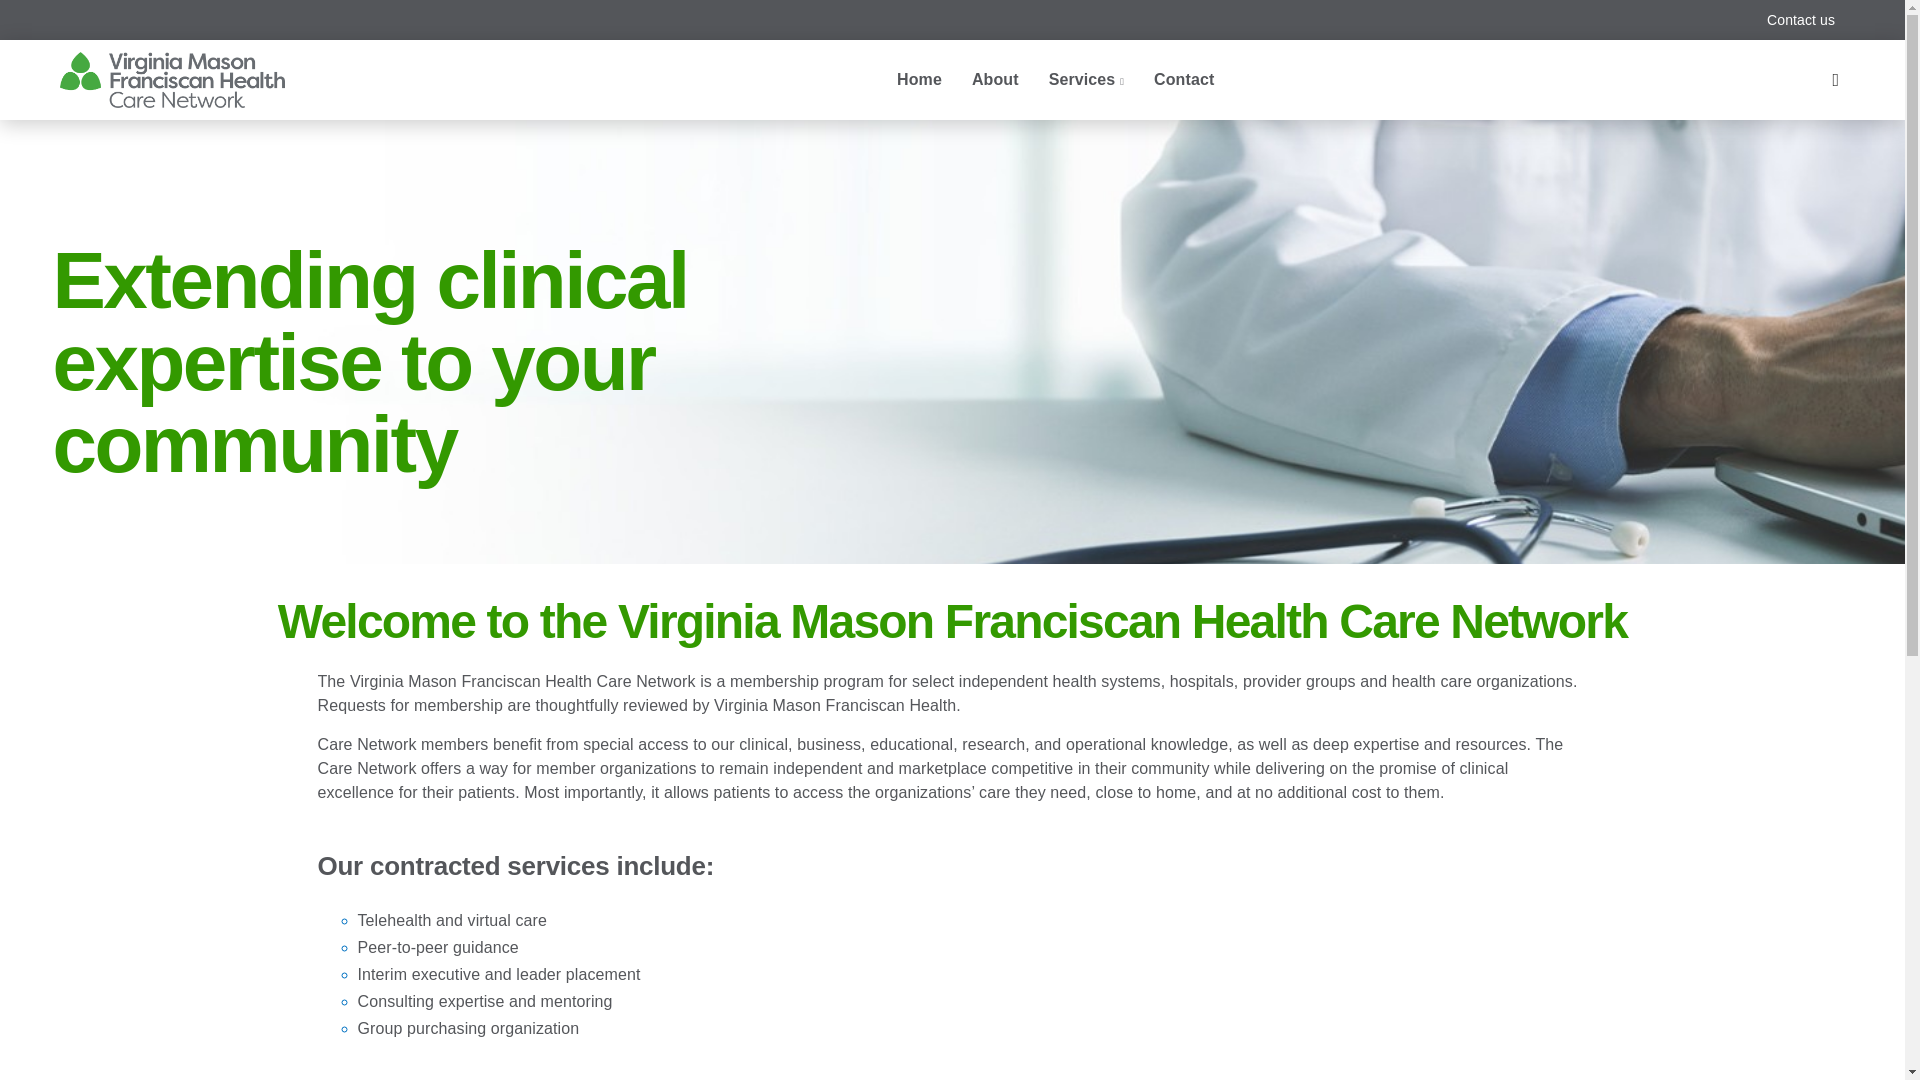  I want to click on Home, so click(918, 80).